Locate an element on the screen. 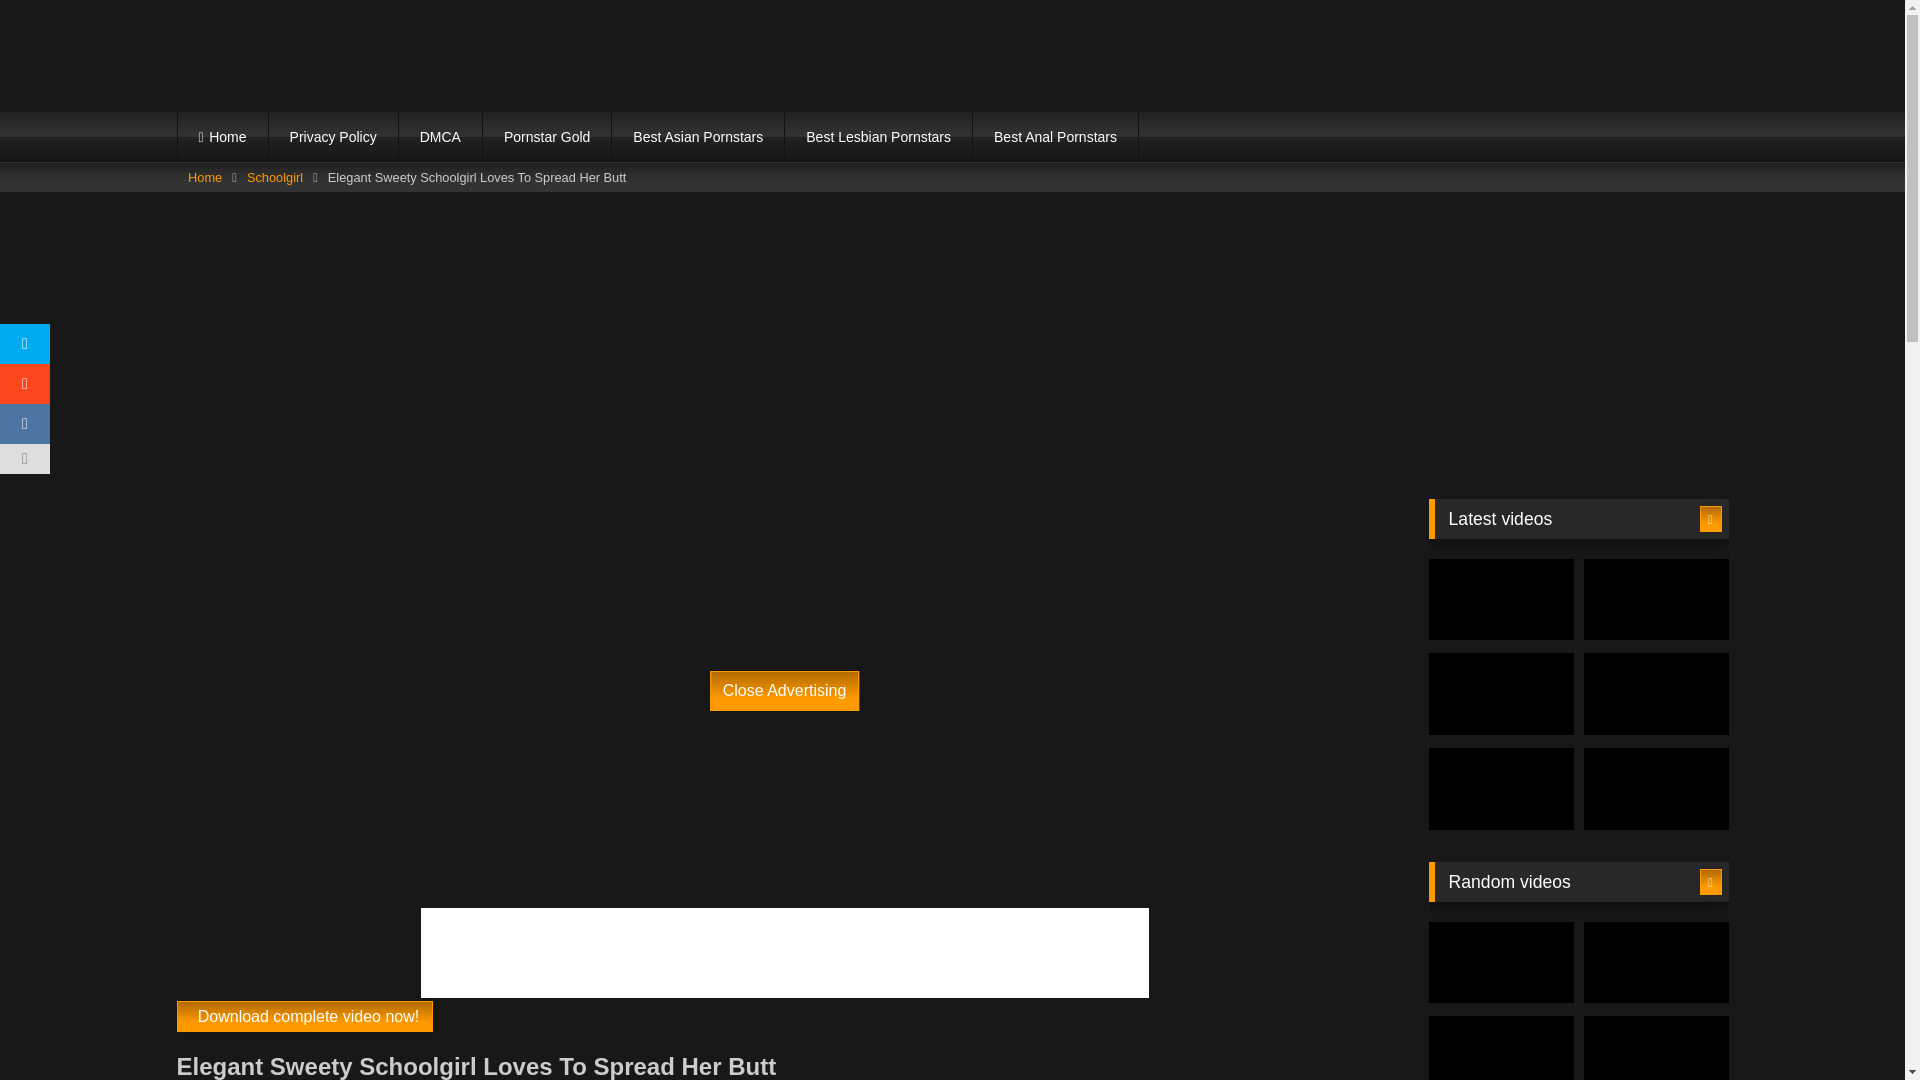 This screenshot has width=1920, height=1080. Best Asian Pornstars is located at coordinates (698, 137).